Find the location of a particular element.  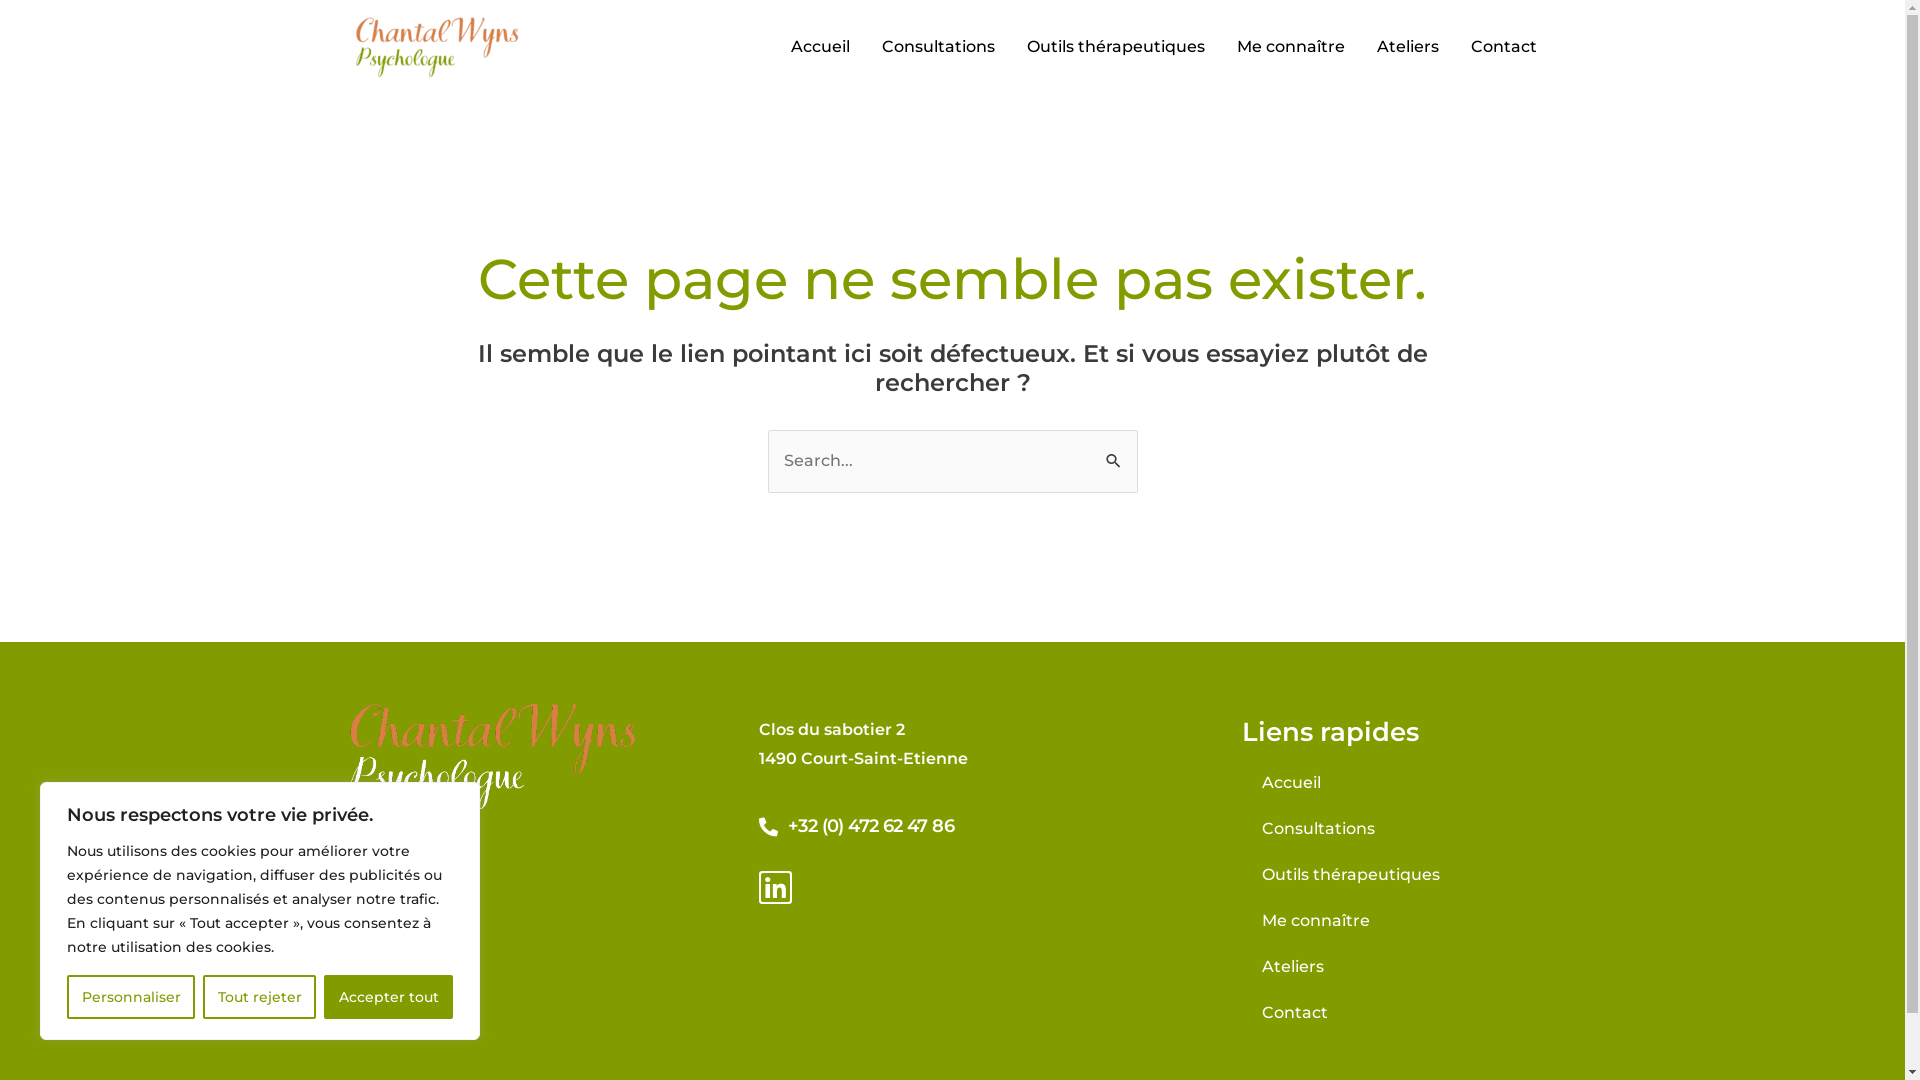

Consultations is located at coordinates (938, 47).